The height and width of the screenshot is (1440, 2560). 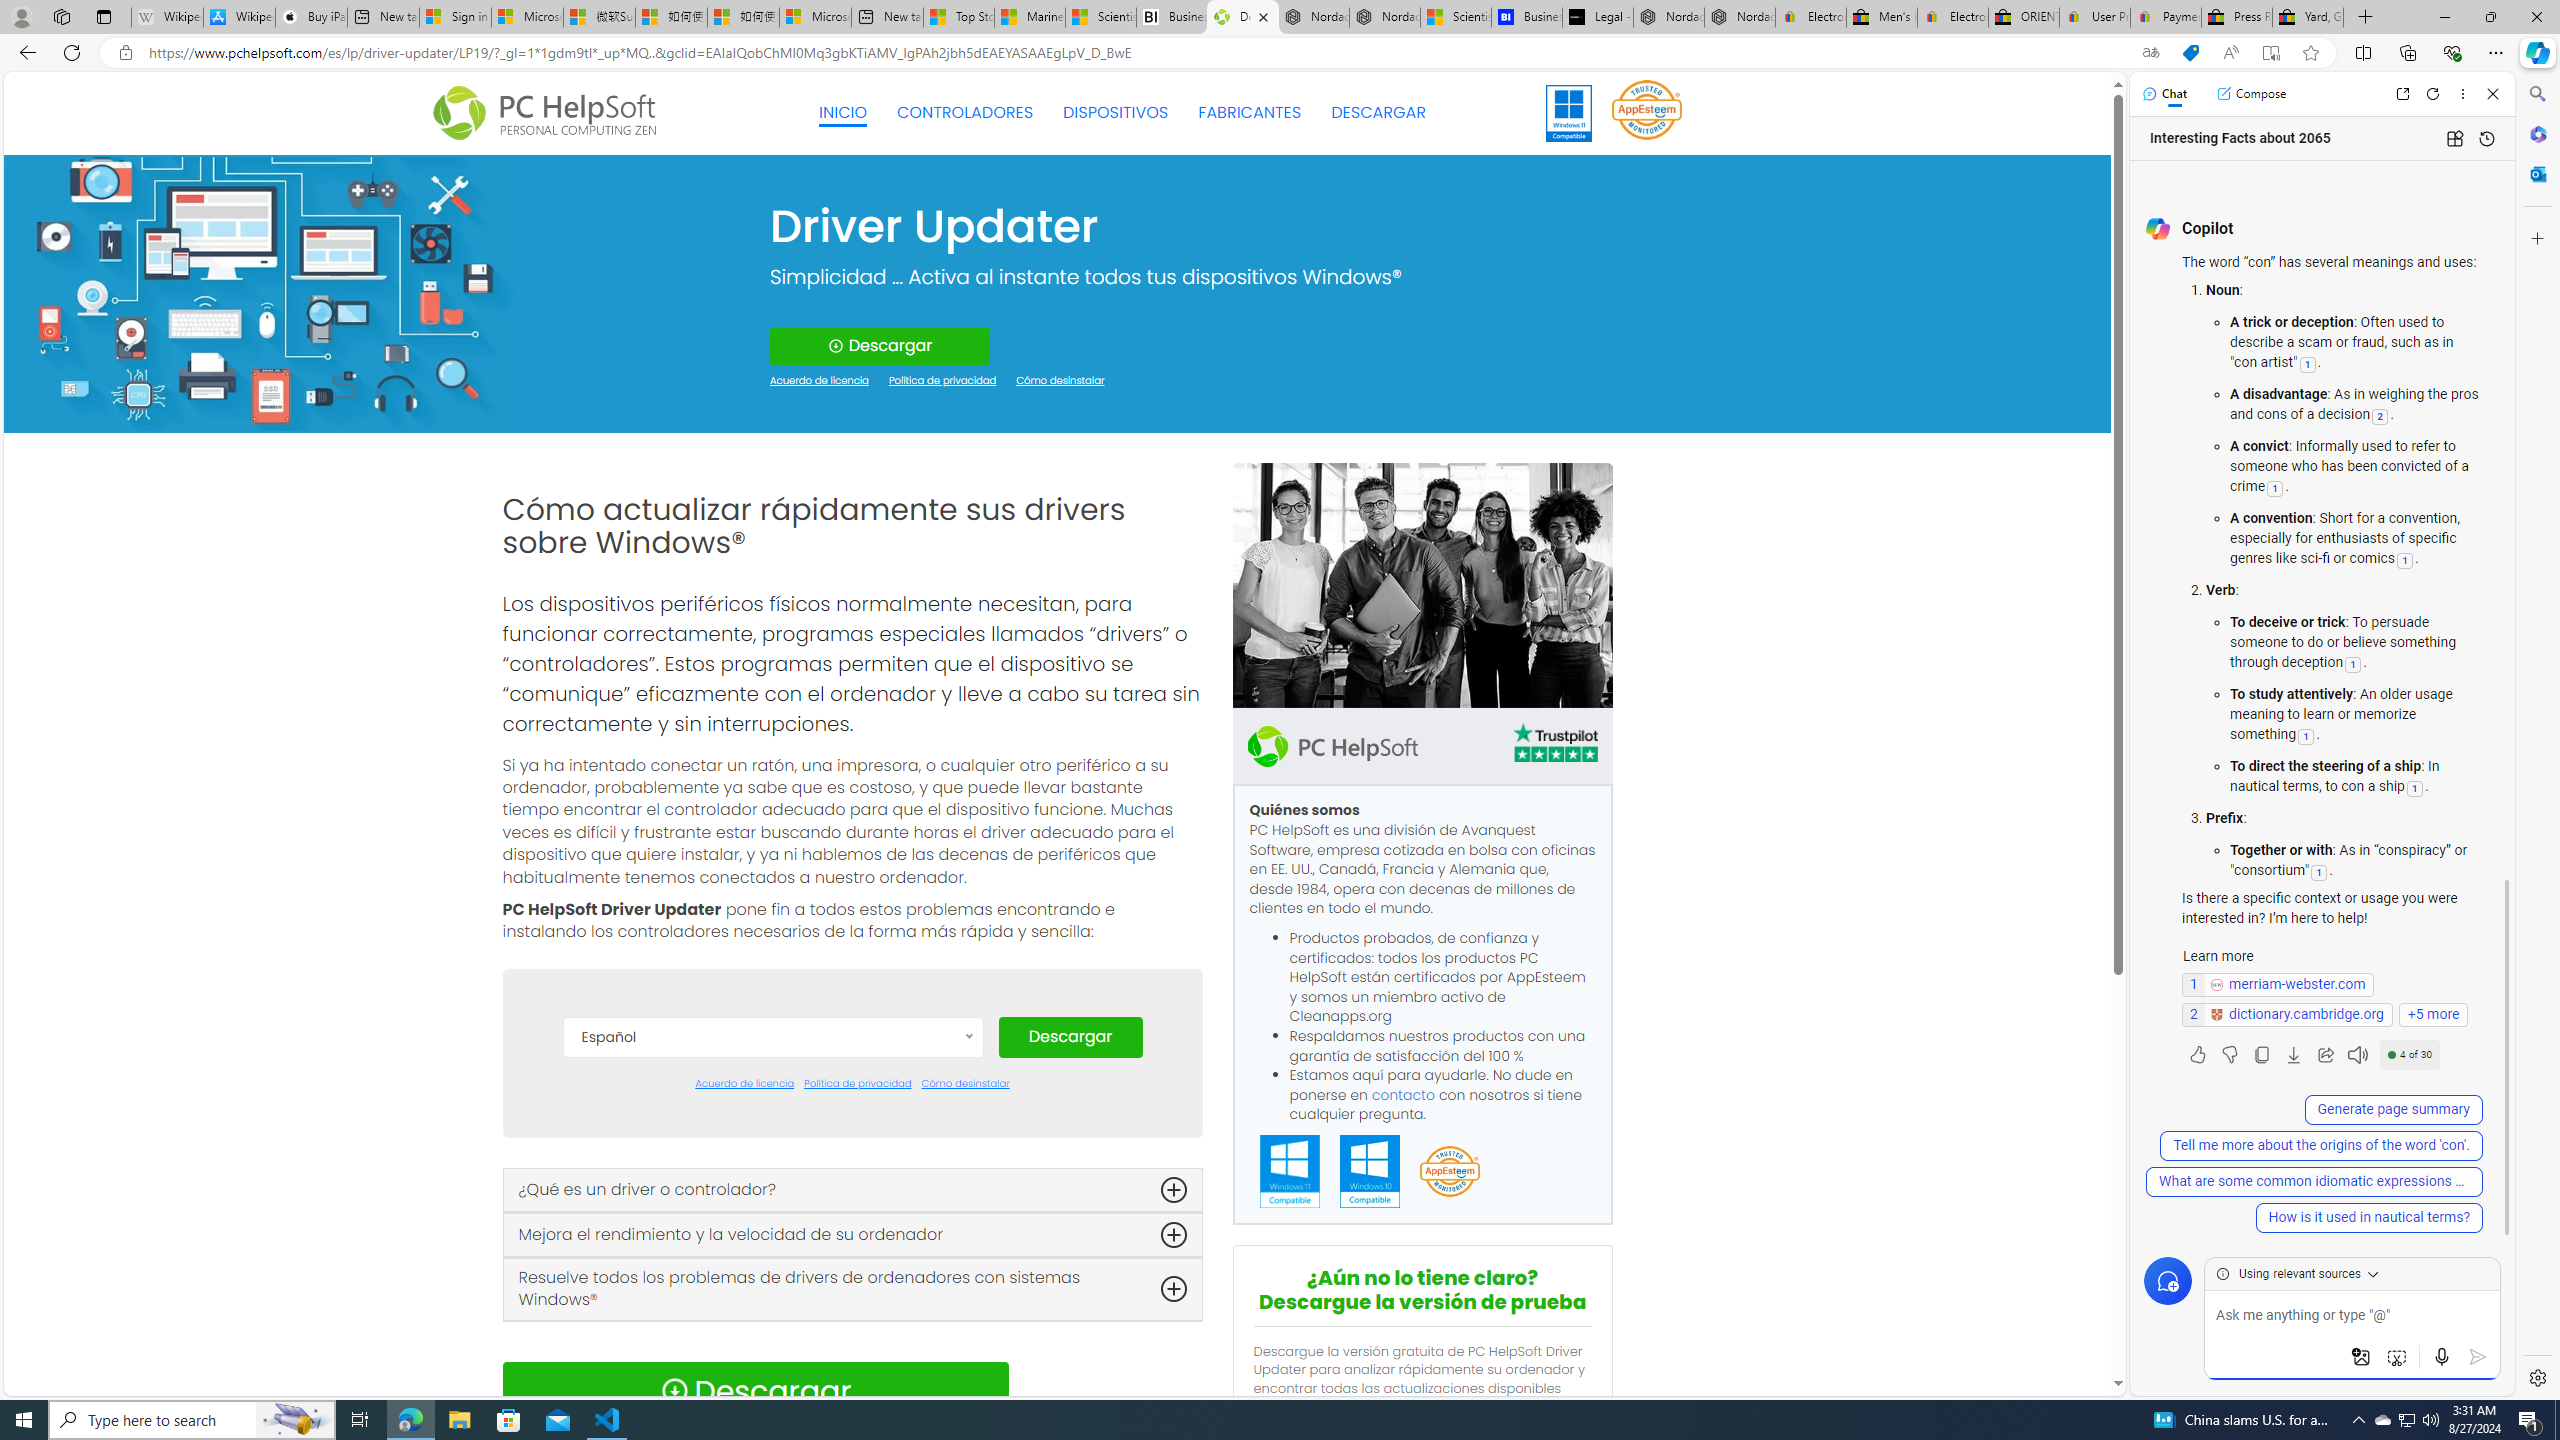 I want to click on INICIO, so click(x=843, y=112).